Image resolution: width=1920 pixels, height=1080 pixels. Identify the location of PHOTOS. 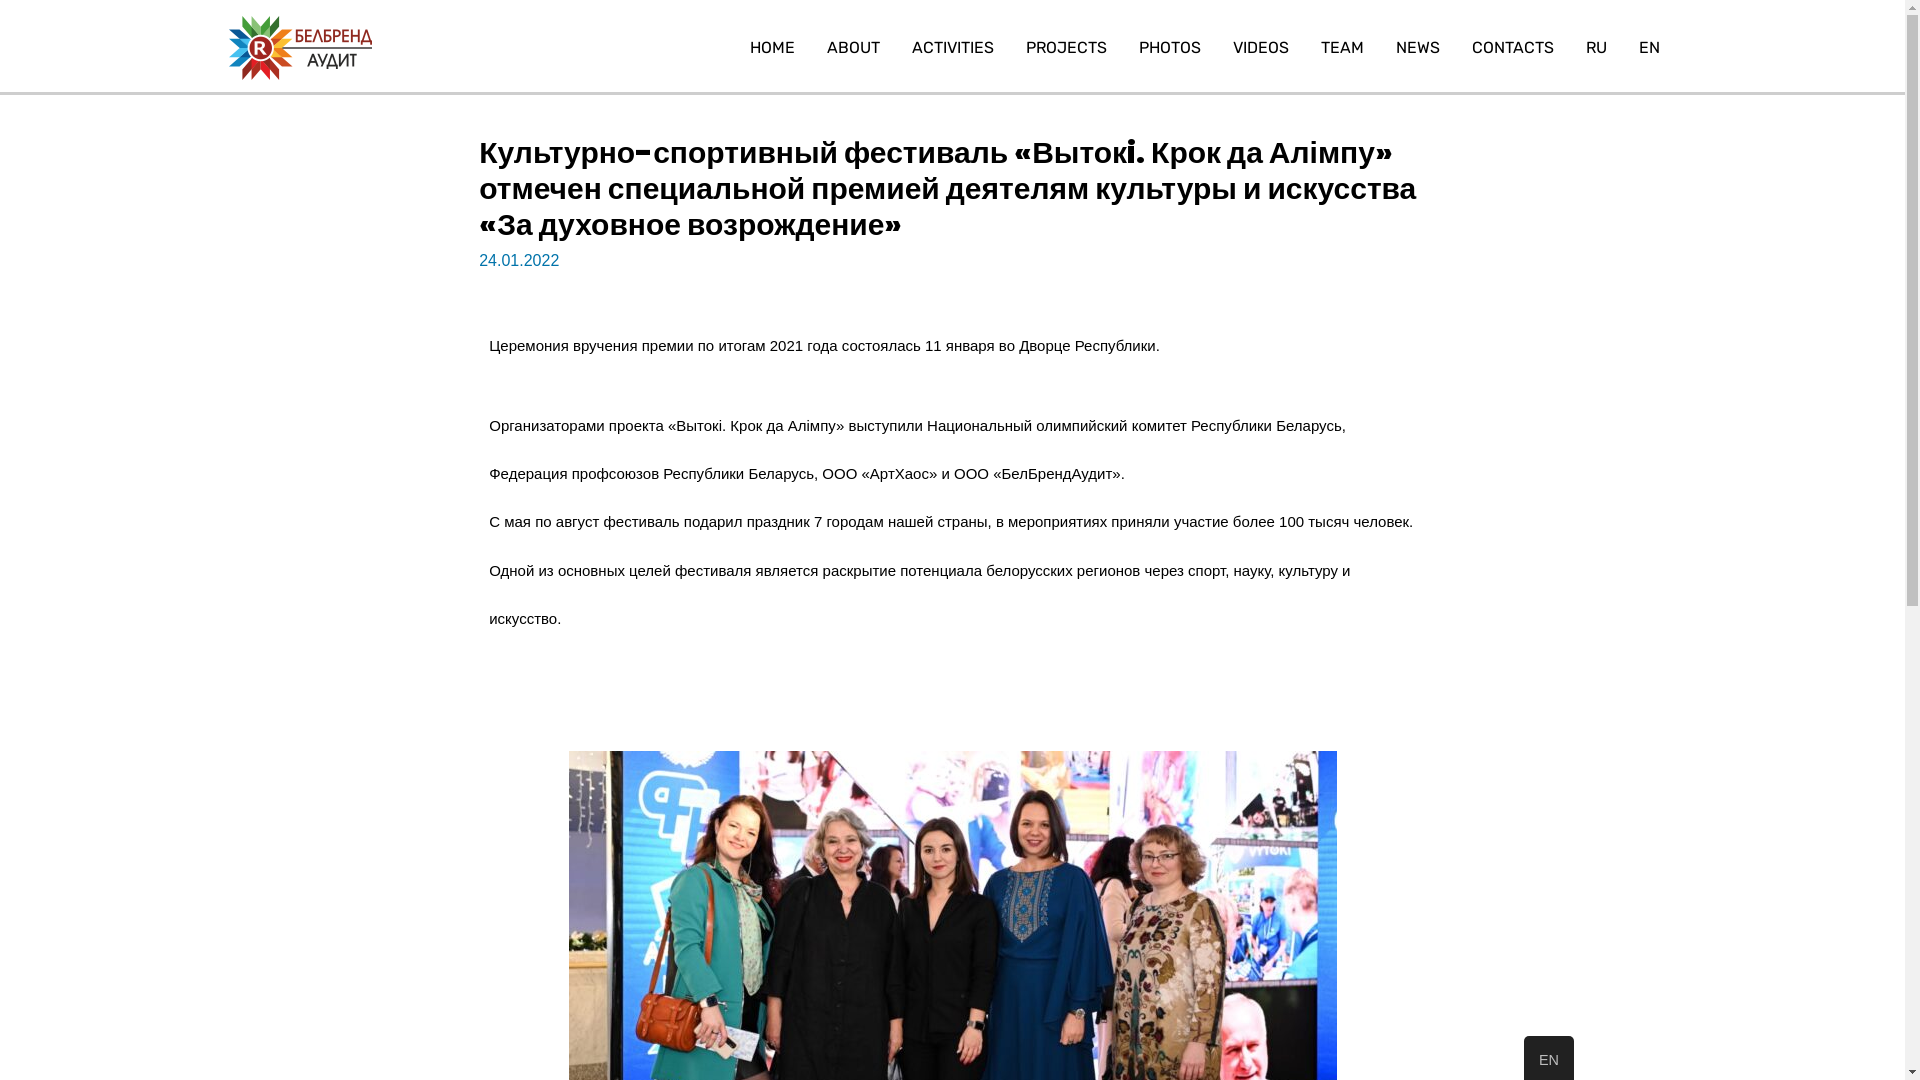
(1170, 48).